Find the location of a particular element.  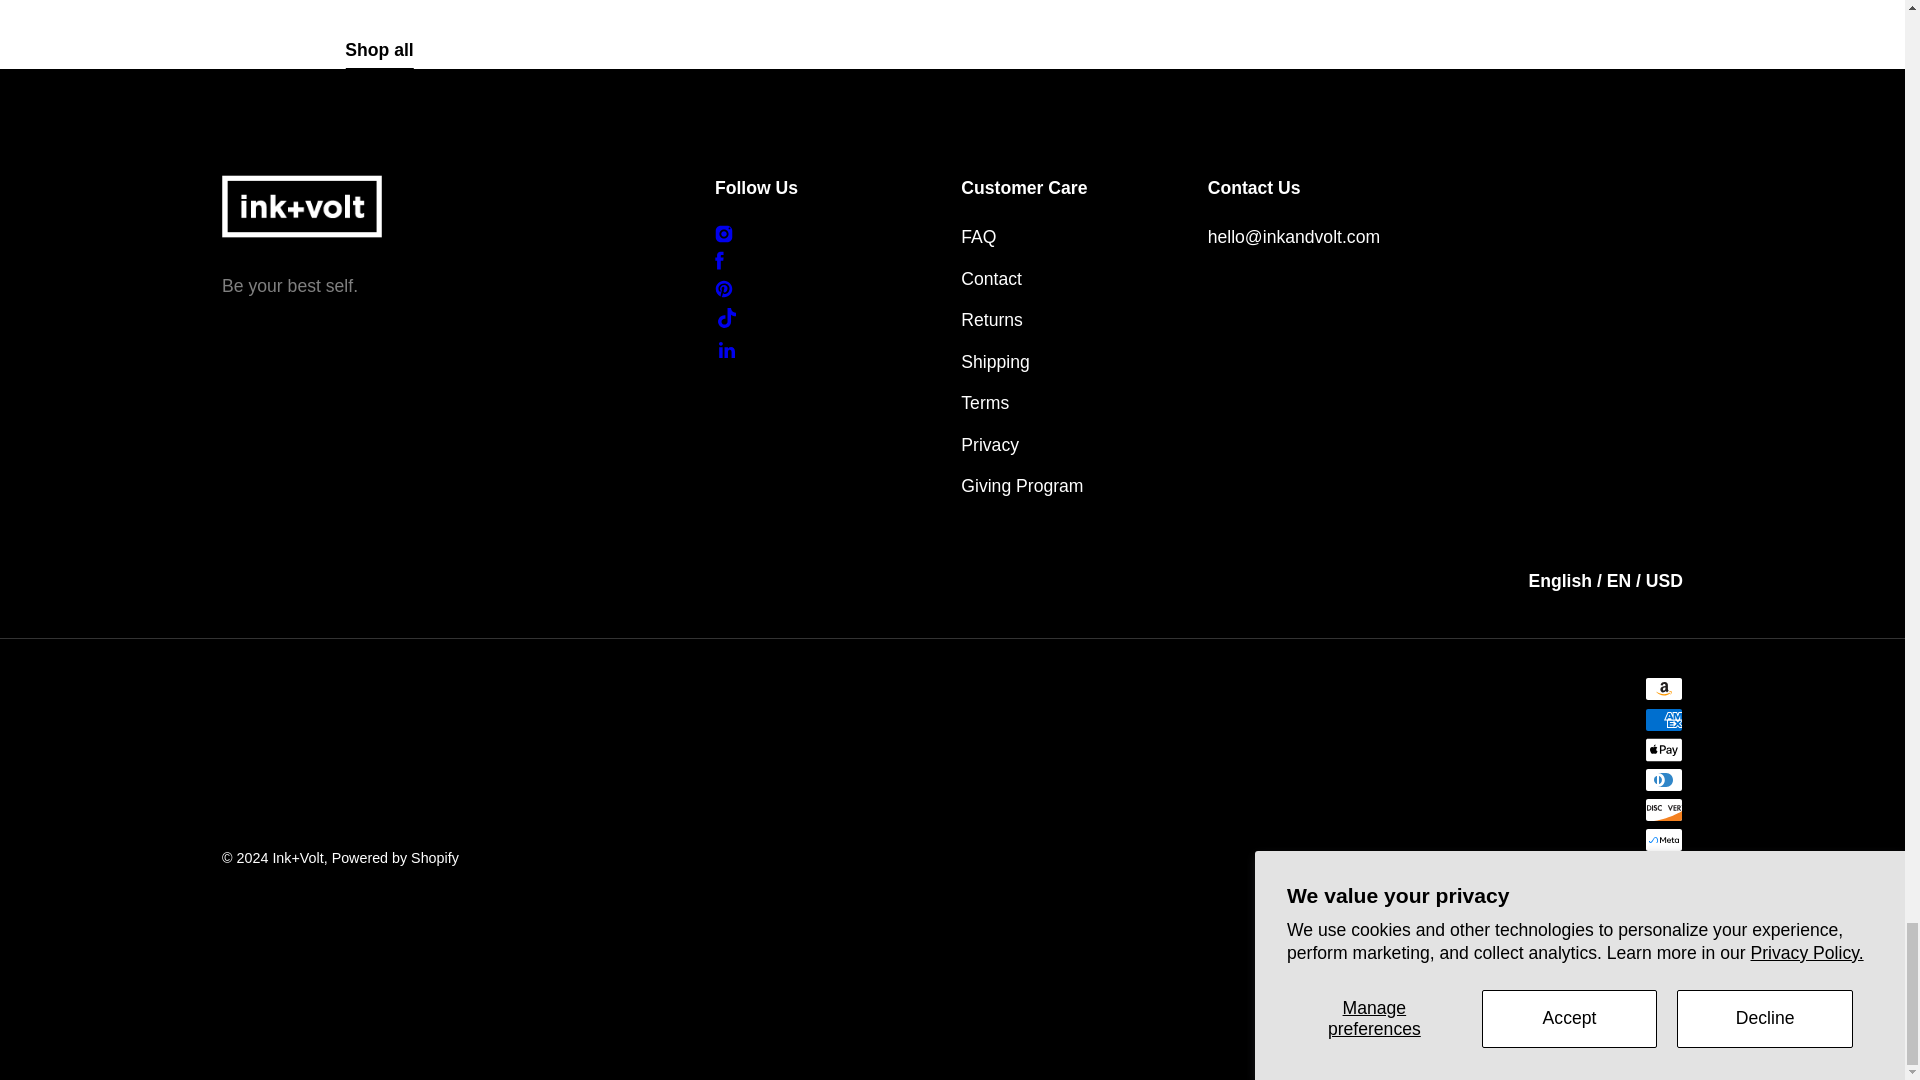

Diners Club is located at coordinates (1664, 779).